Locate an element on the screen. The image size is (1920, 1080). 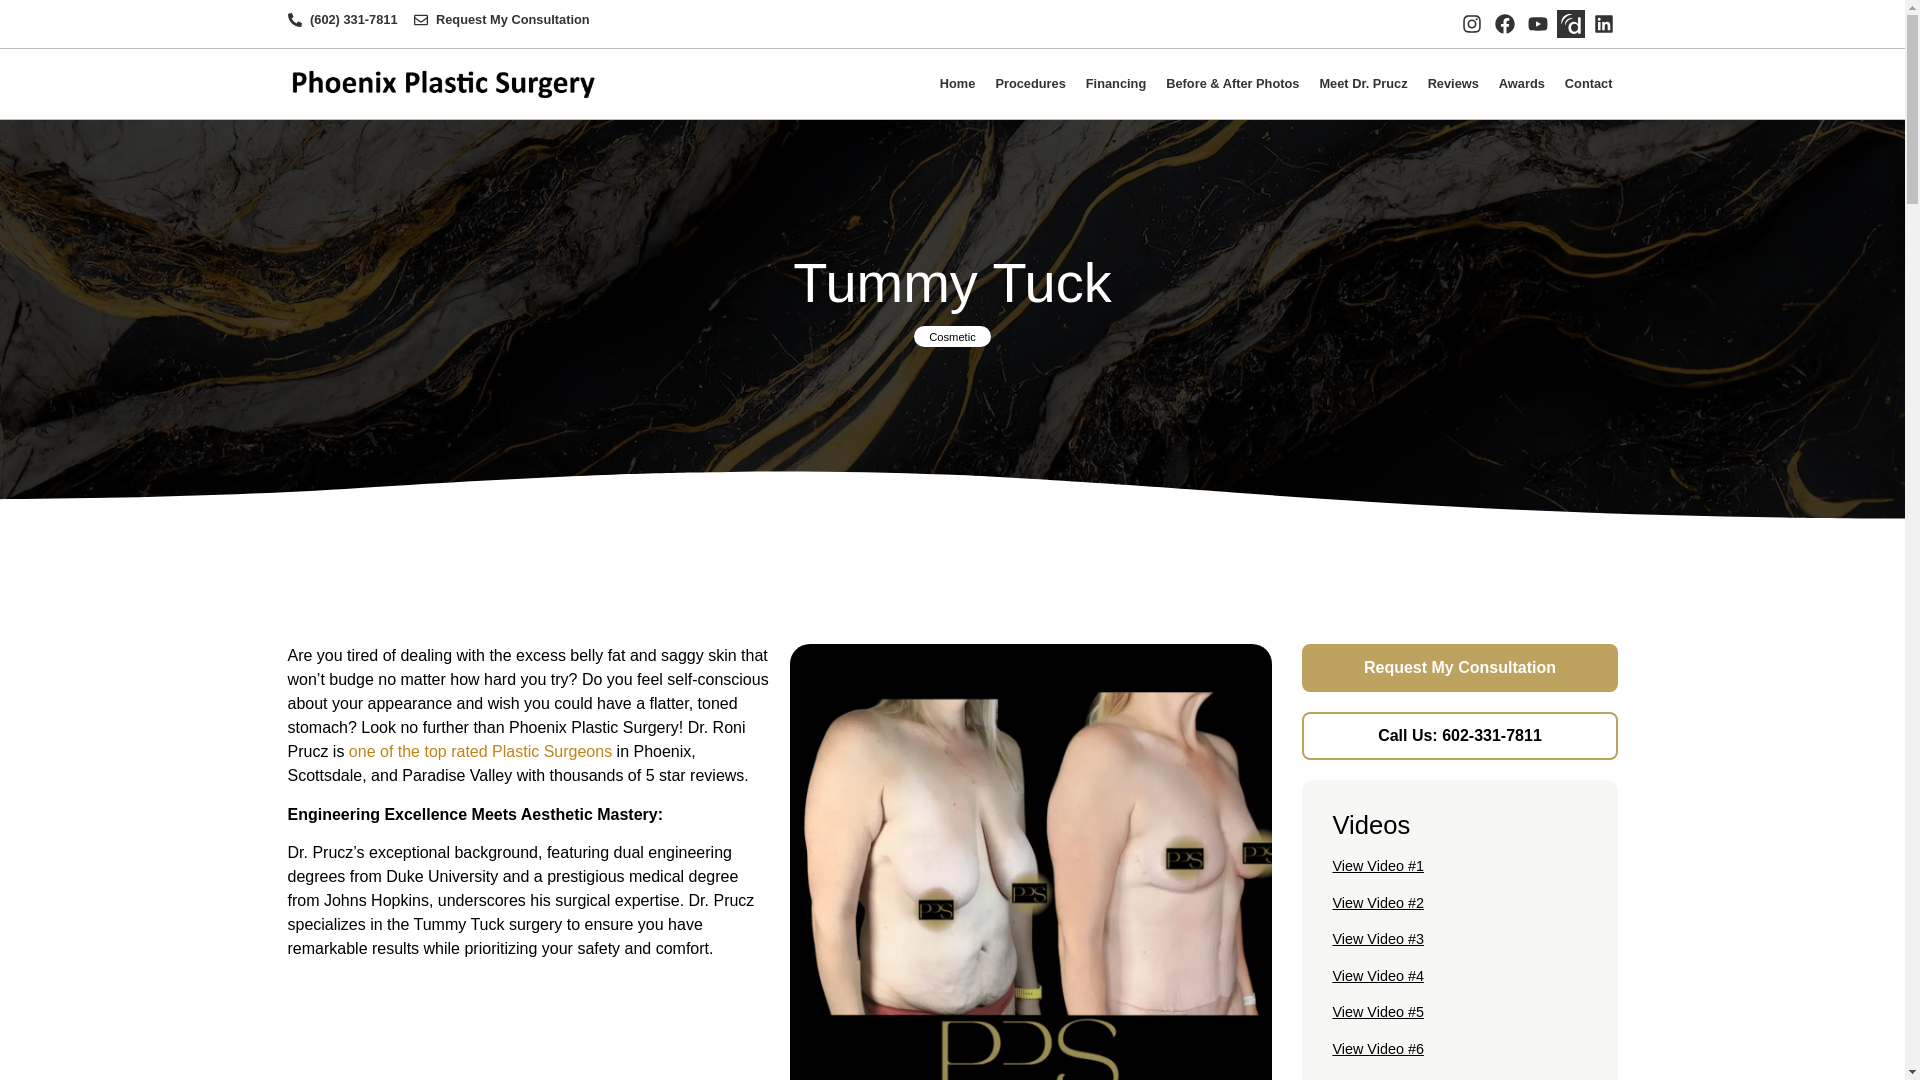
Meet Dr. Prucz is located at coordinates (1362, 83).